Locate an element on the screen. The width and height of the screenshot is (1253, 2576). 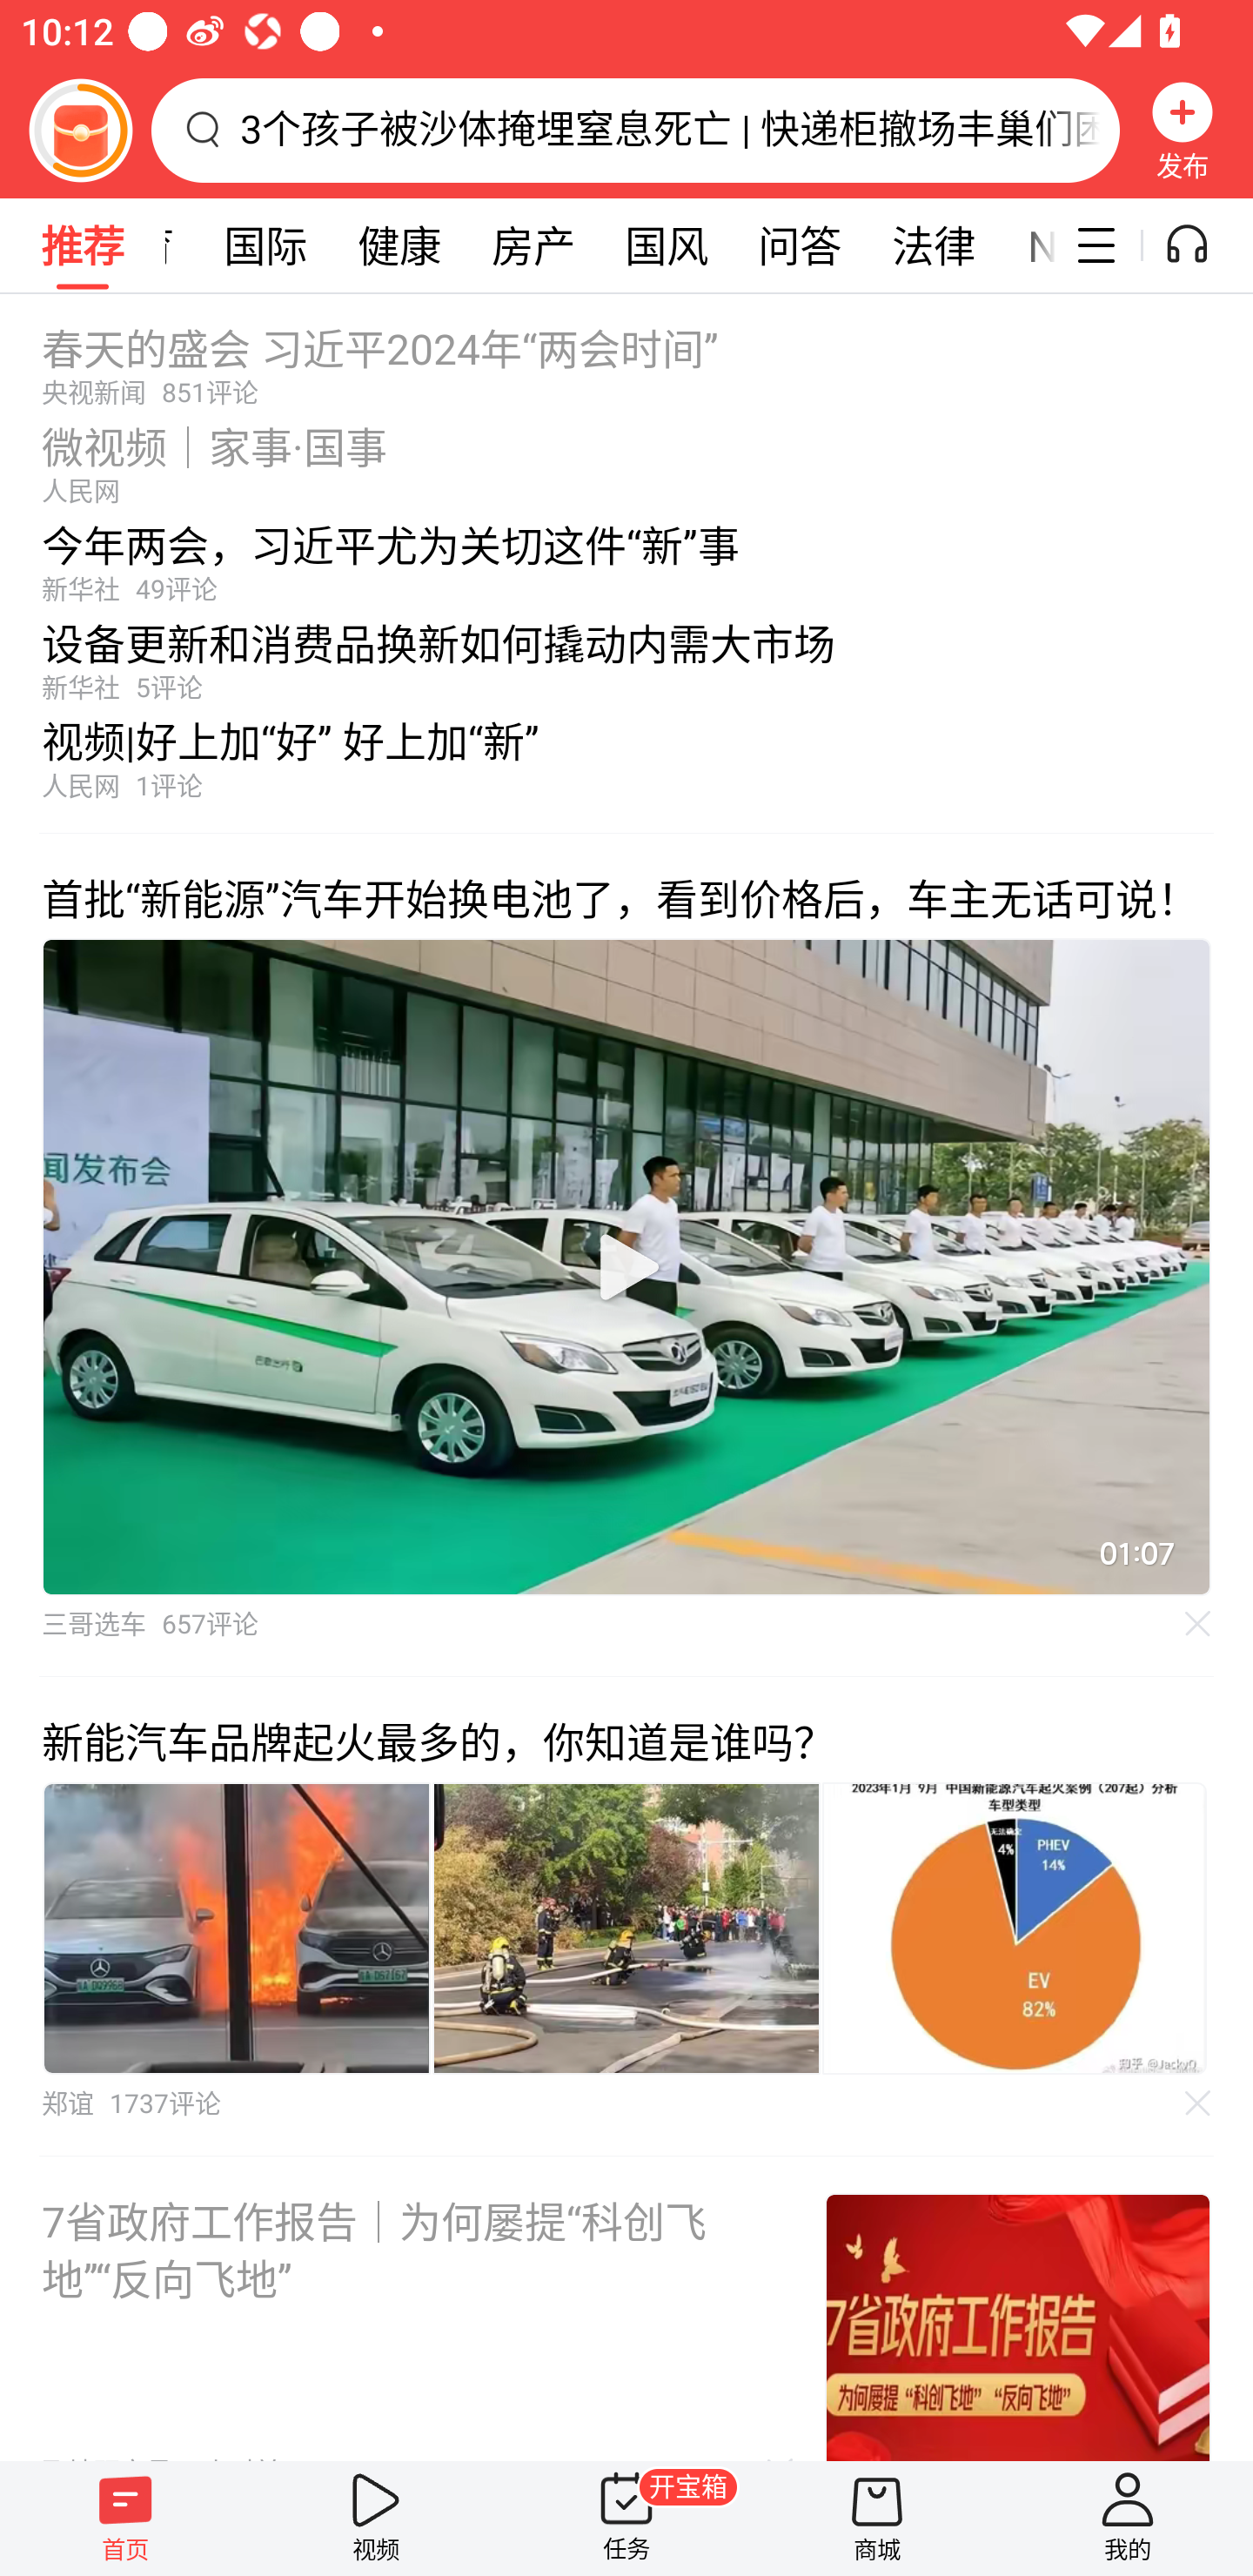
首页 is located at coordinates (125, 2518).